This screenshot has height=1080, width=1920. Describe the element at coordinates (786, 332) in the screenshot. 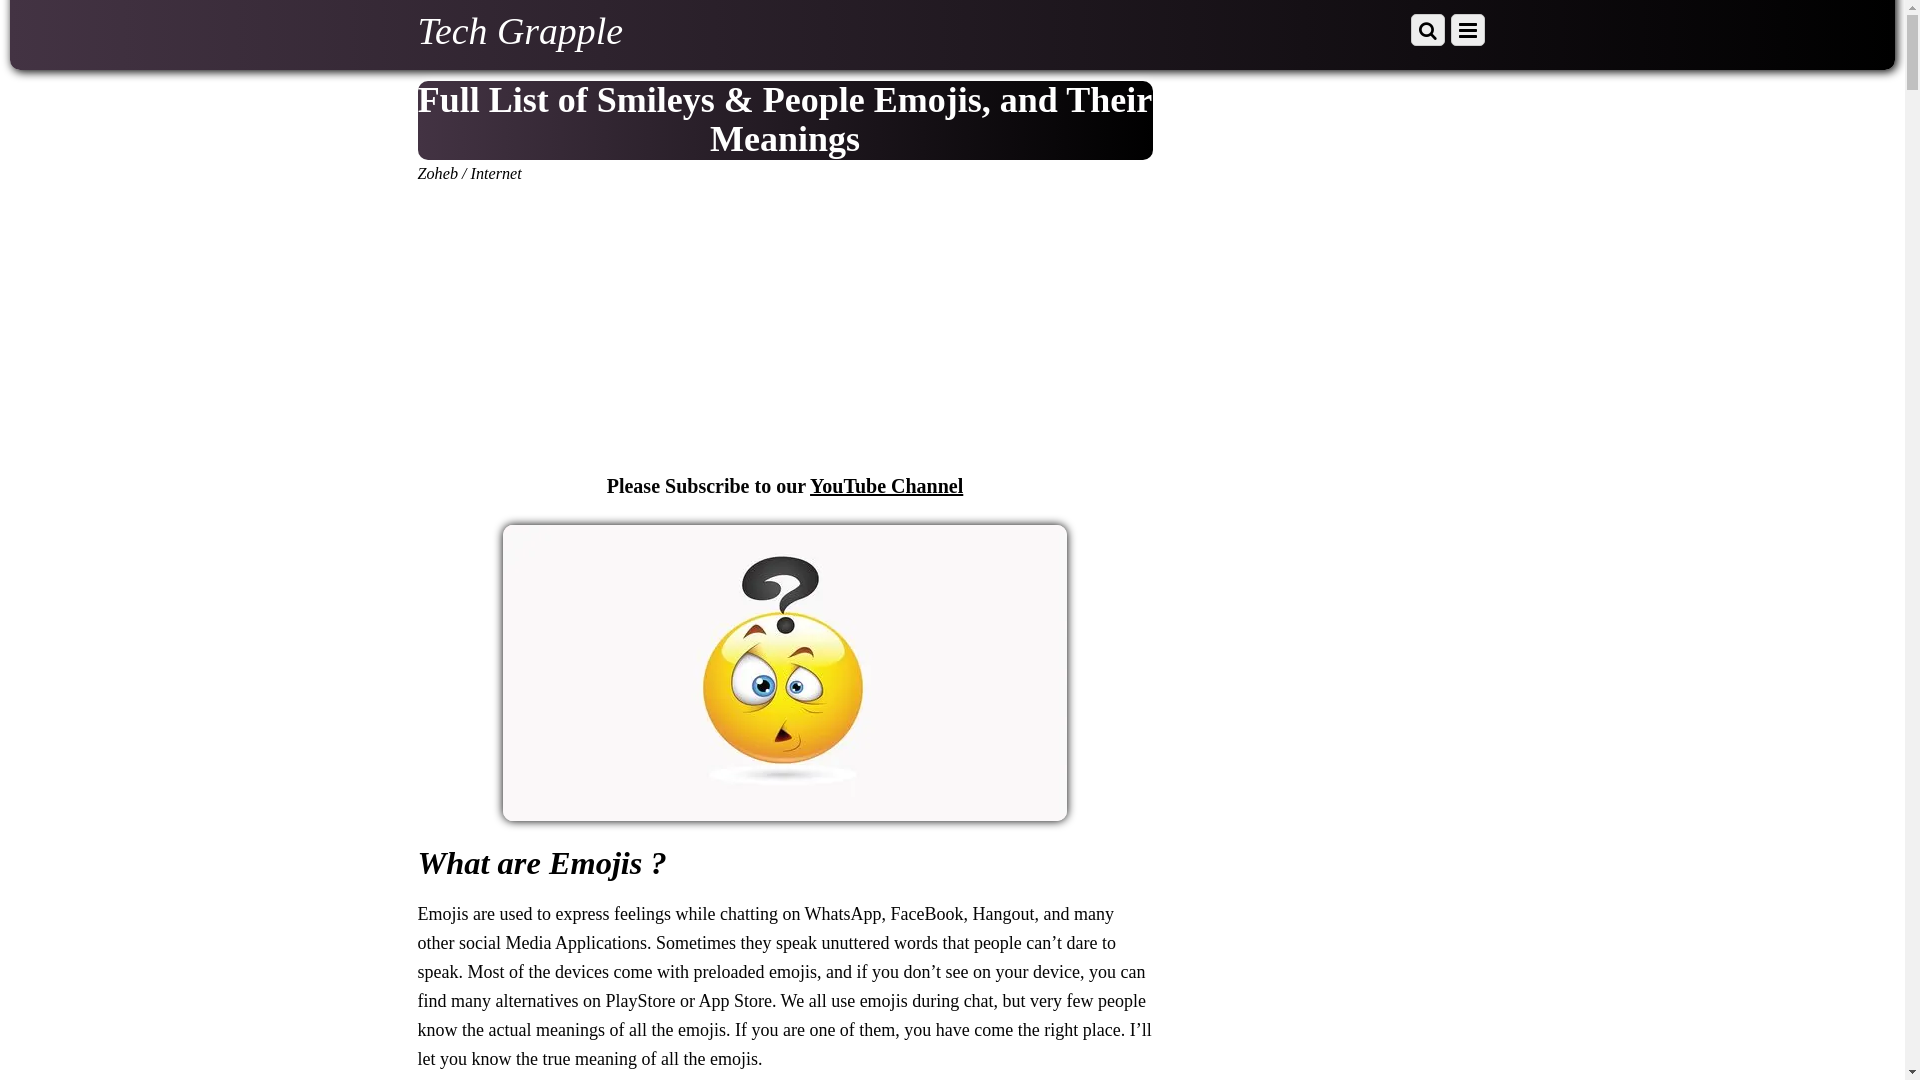

I see `Advertisement` at that location.